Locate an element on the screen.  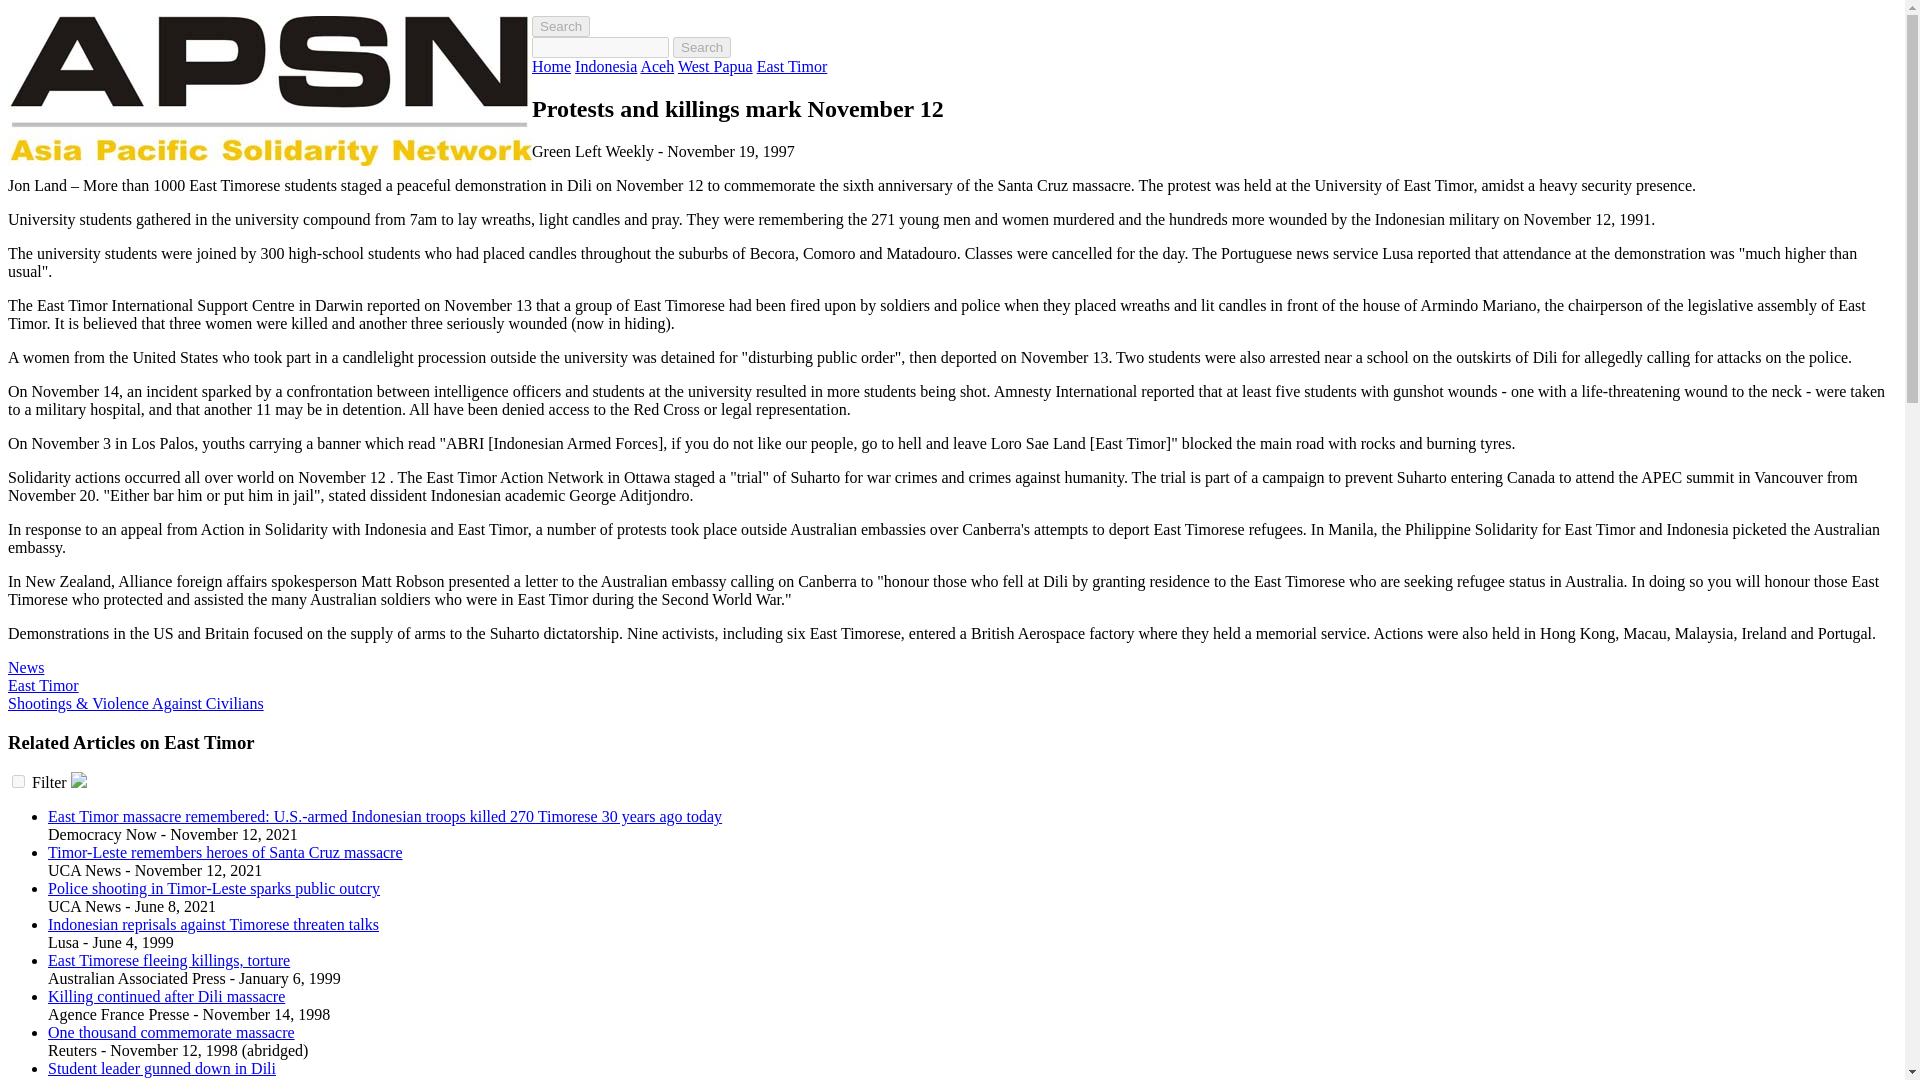
Enter the terms you wish to search for. is located at coordinates (600, 47).